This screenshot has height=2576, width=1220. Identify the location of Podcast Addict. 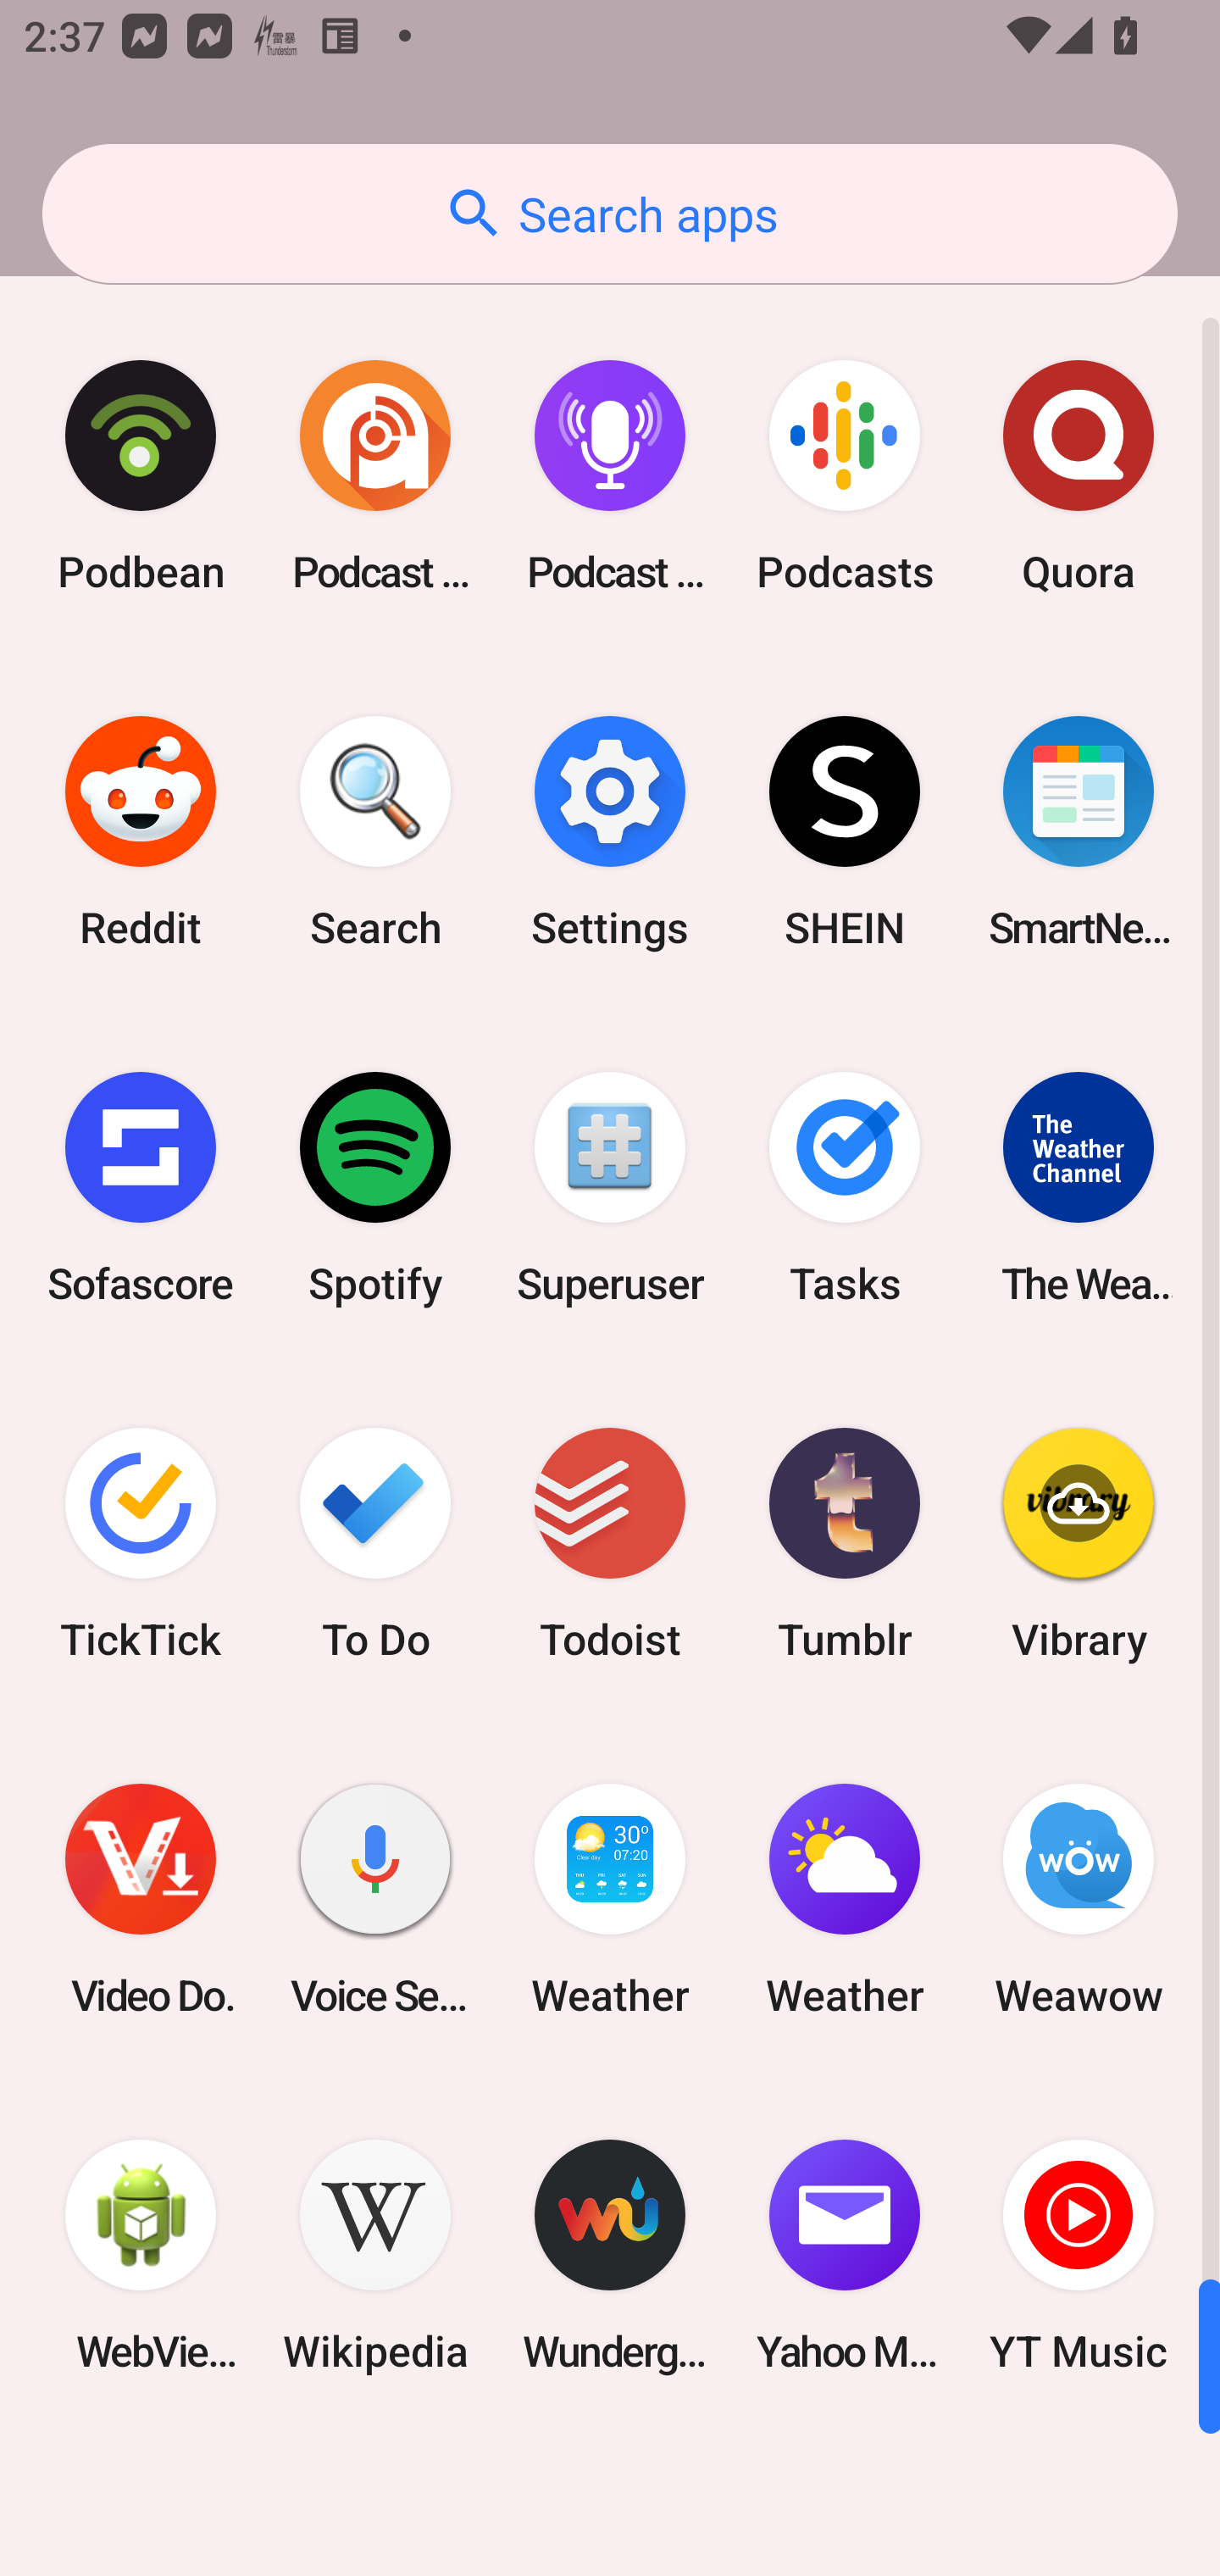
(375, 476).